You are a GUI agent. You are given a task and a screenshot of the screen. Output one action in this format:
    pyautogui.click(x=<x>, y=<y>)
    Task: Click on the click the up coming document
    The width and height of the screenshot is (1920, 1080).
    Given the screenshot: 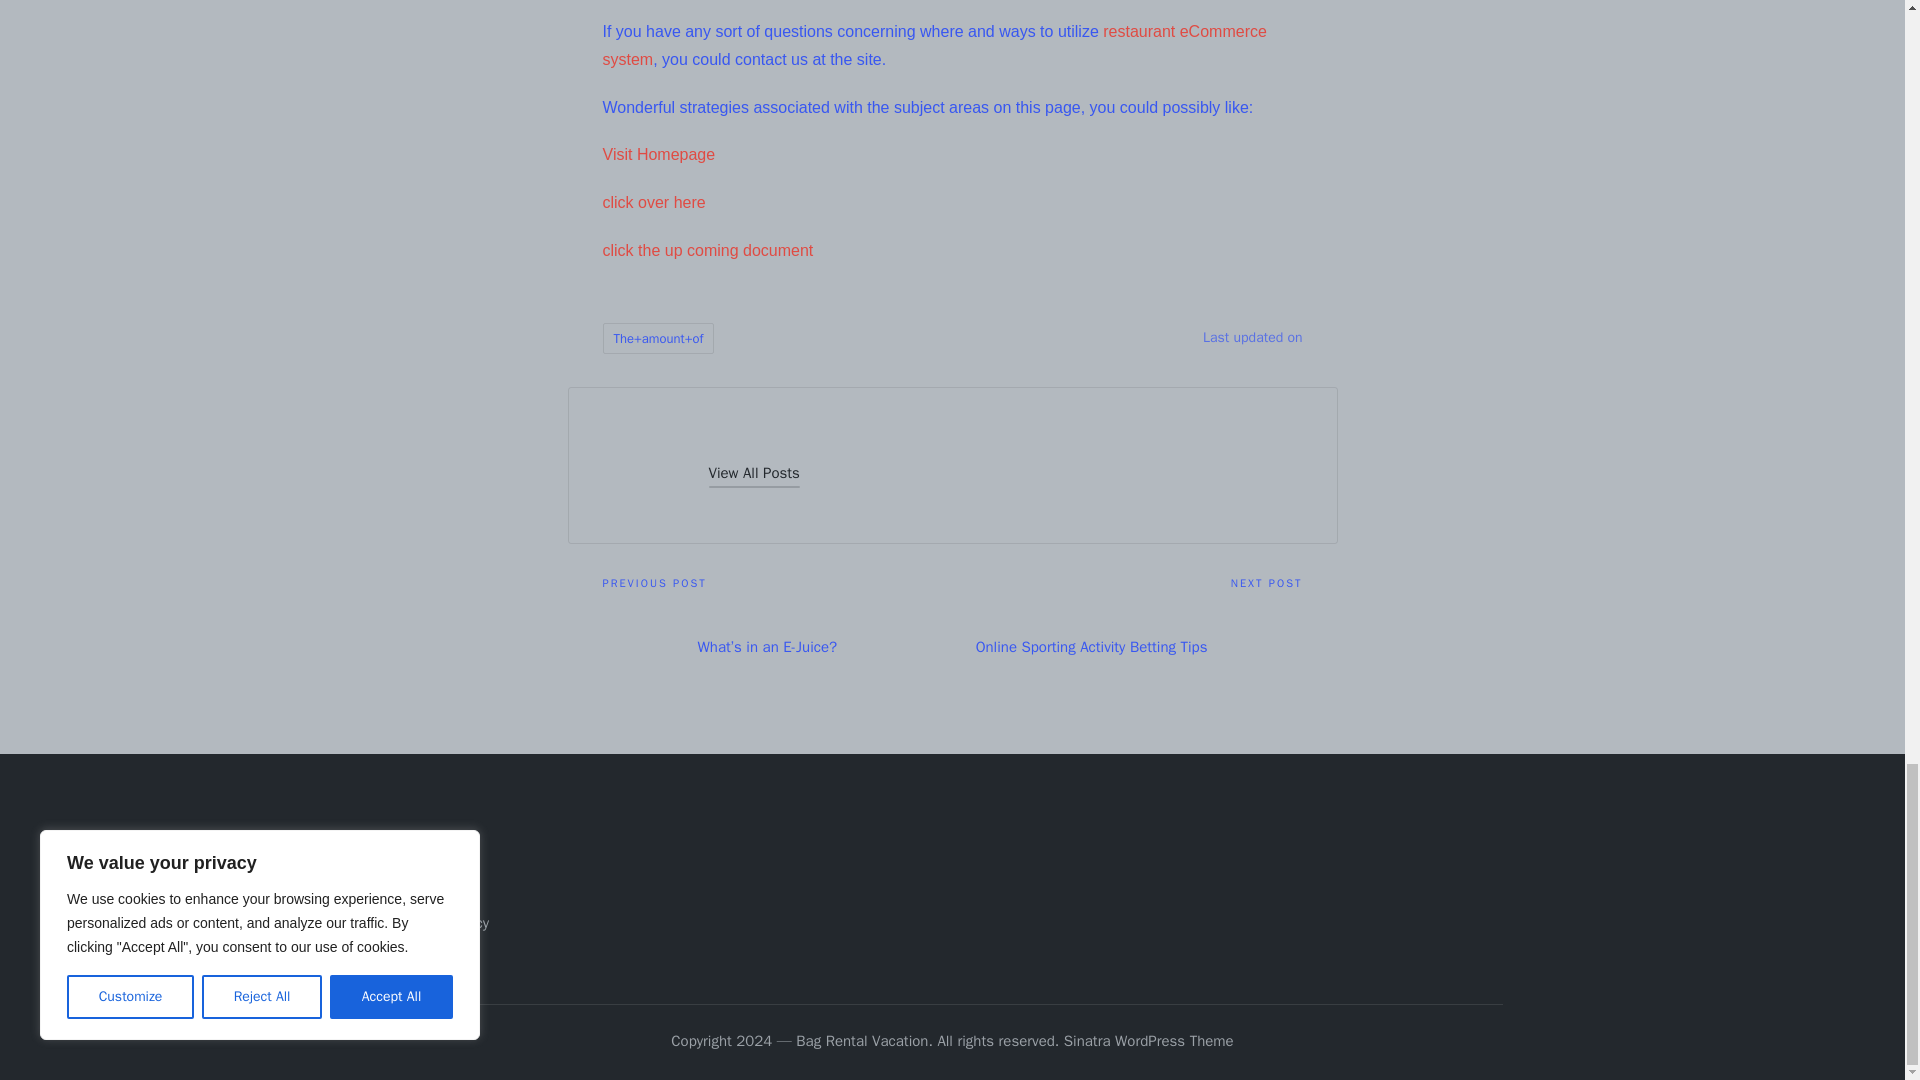 What is the action you would take?
    pyautogui.click(x=707, y=250)
    